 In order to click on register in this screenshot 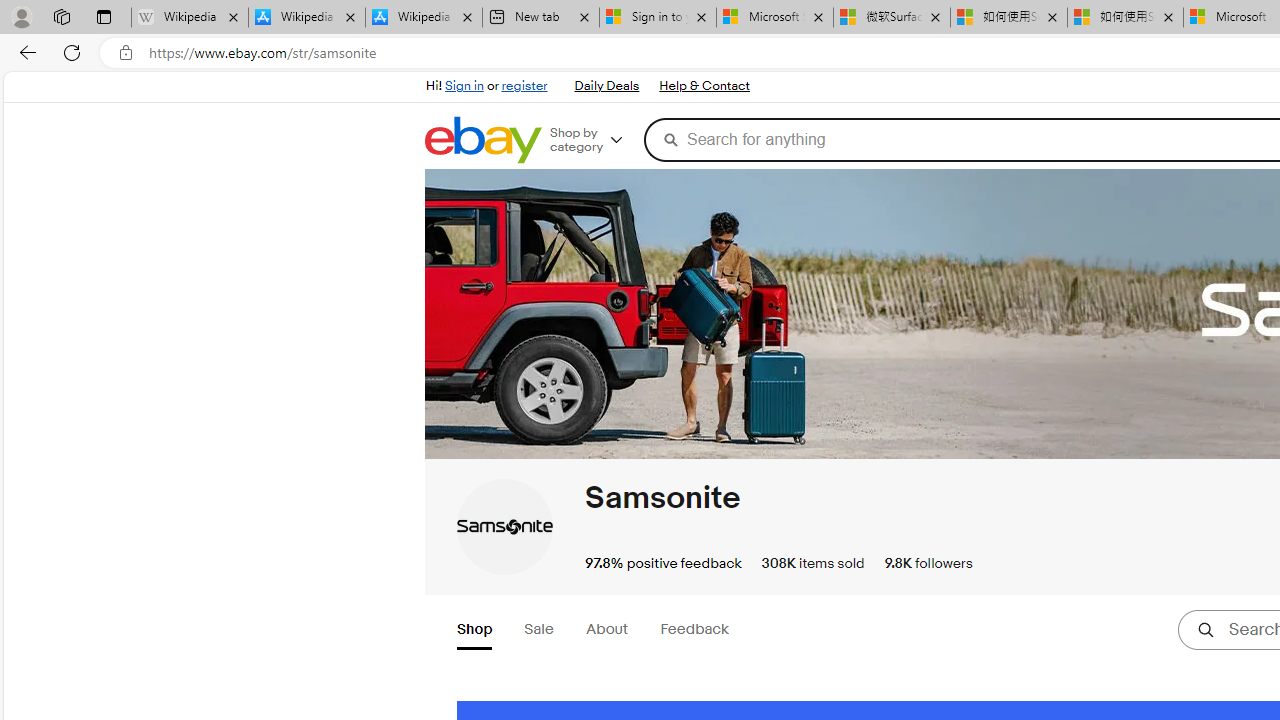, I will do `click(524, 86)`.